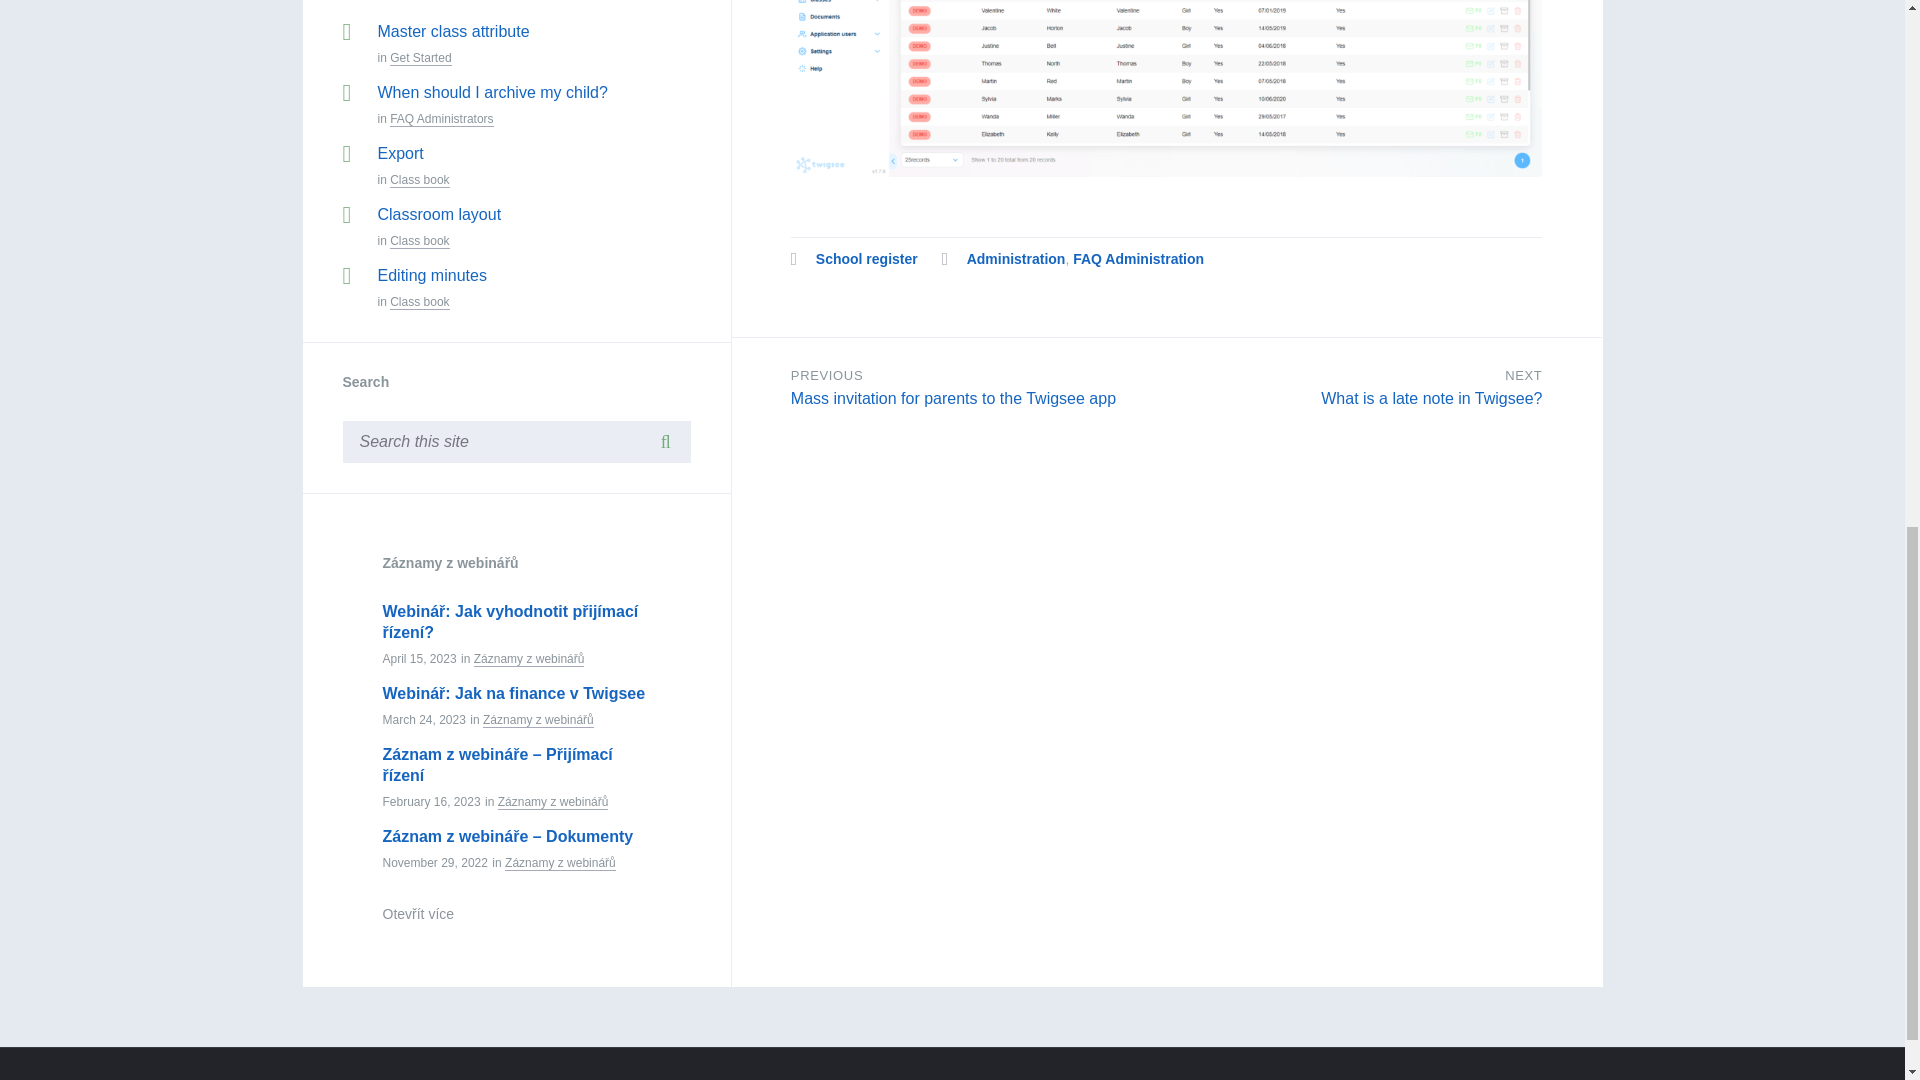 The width and height of the screenshot is (1920, 1080). I want to click on FAQ Administration, so click(1138, 258).